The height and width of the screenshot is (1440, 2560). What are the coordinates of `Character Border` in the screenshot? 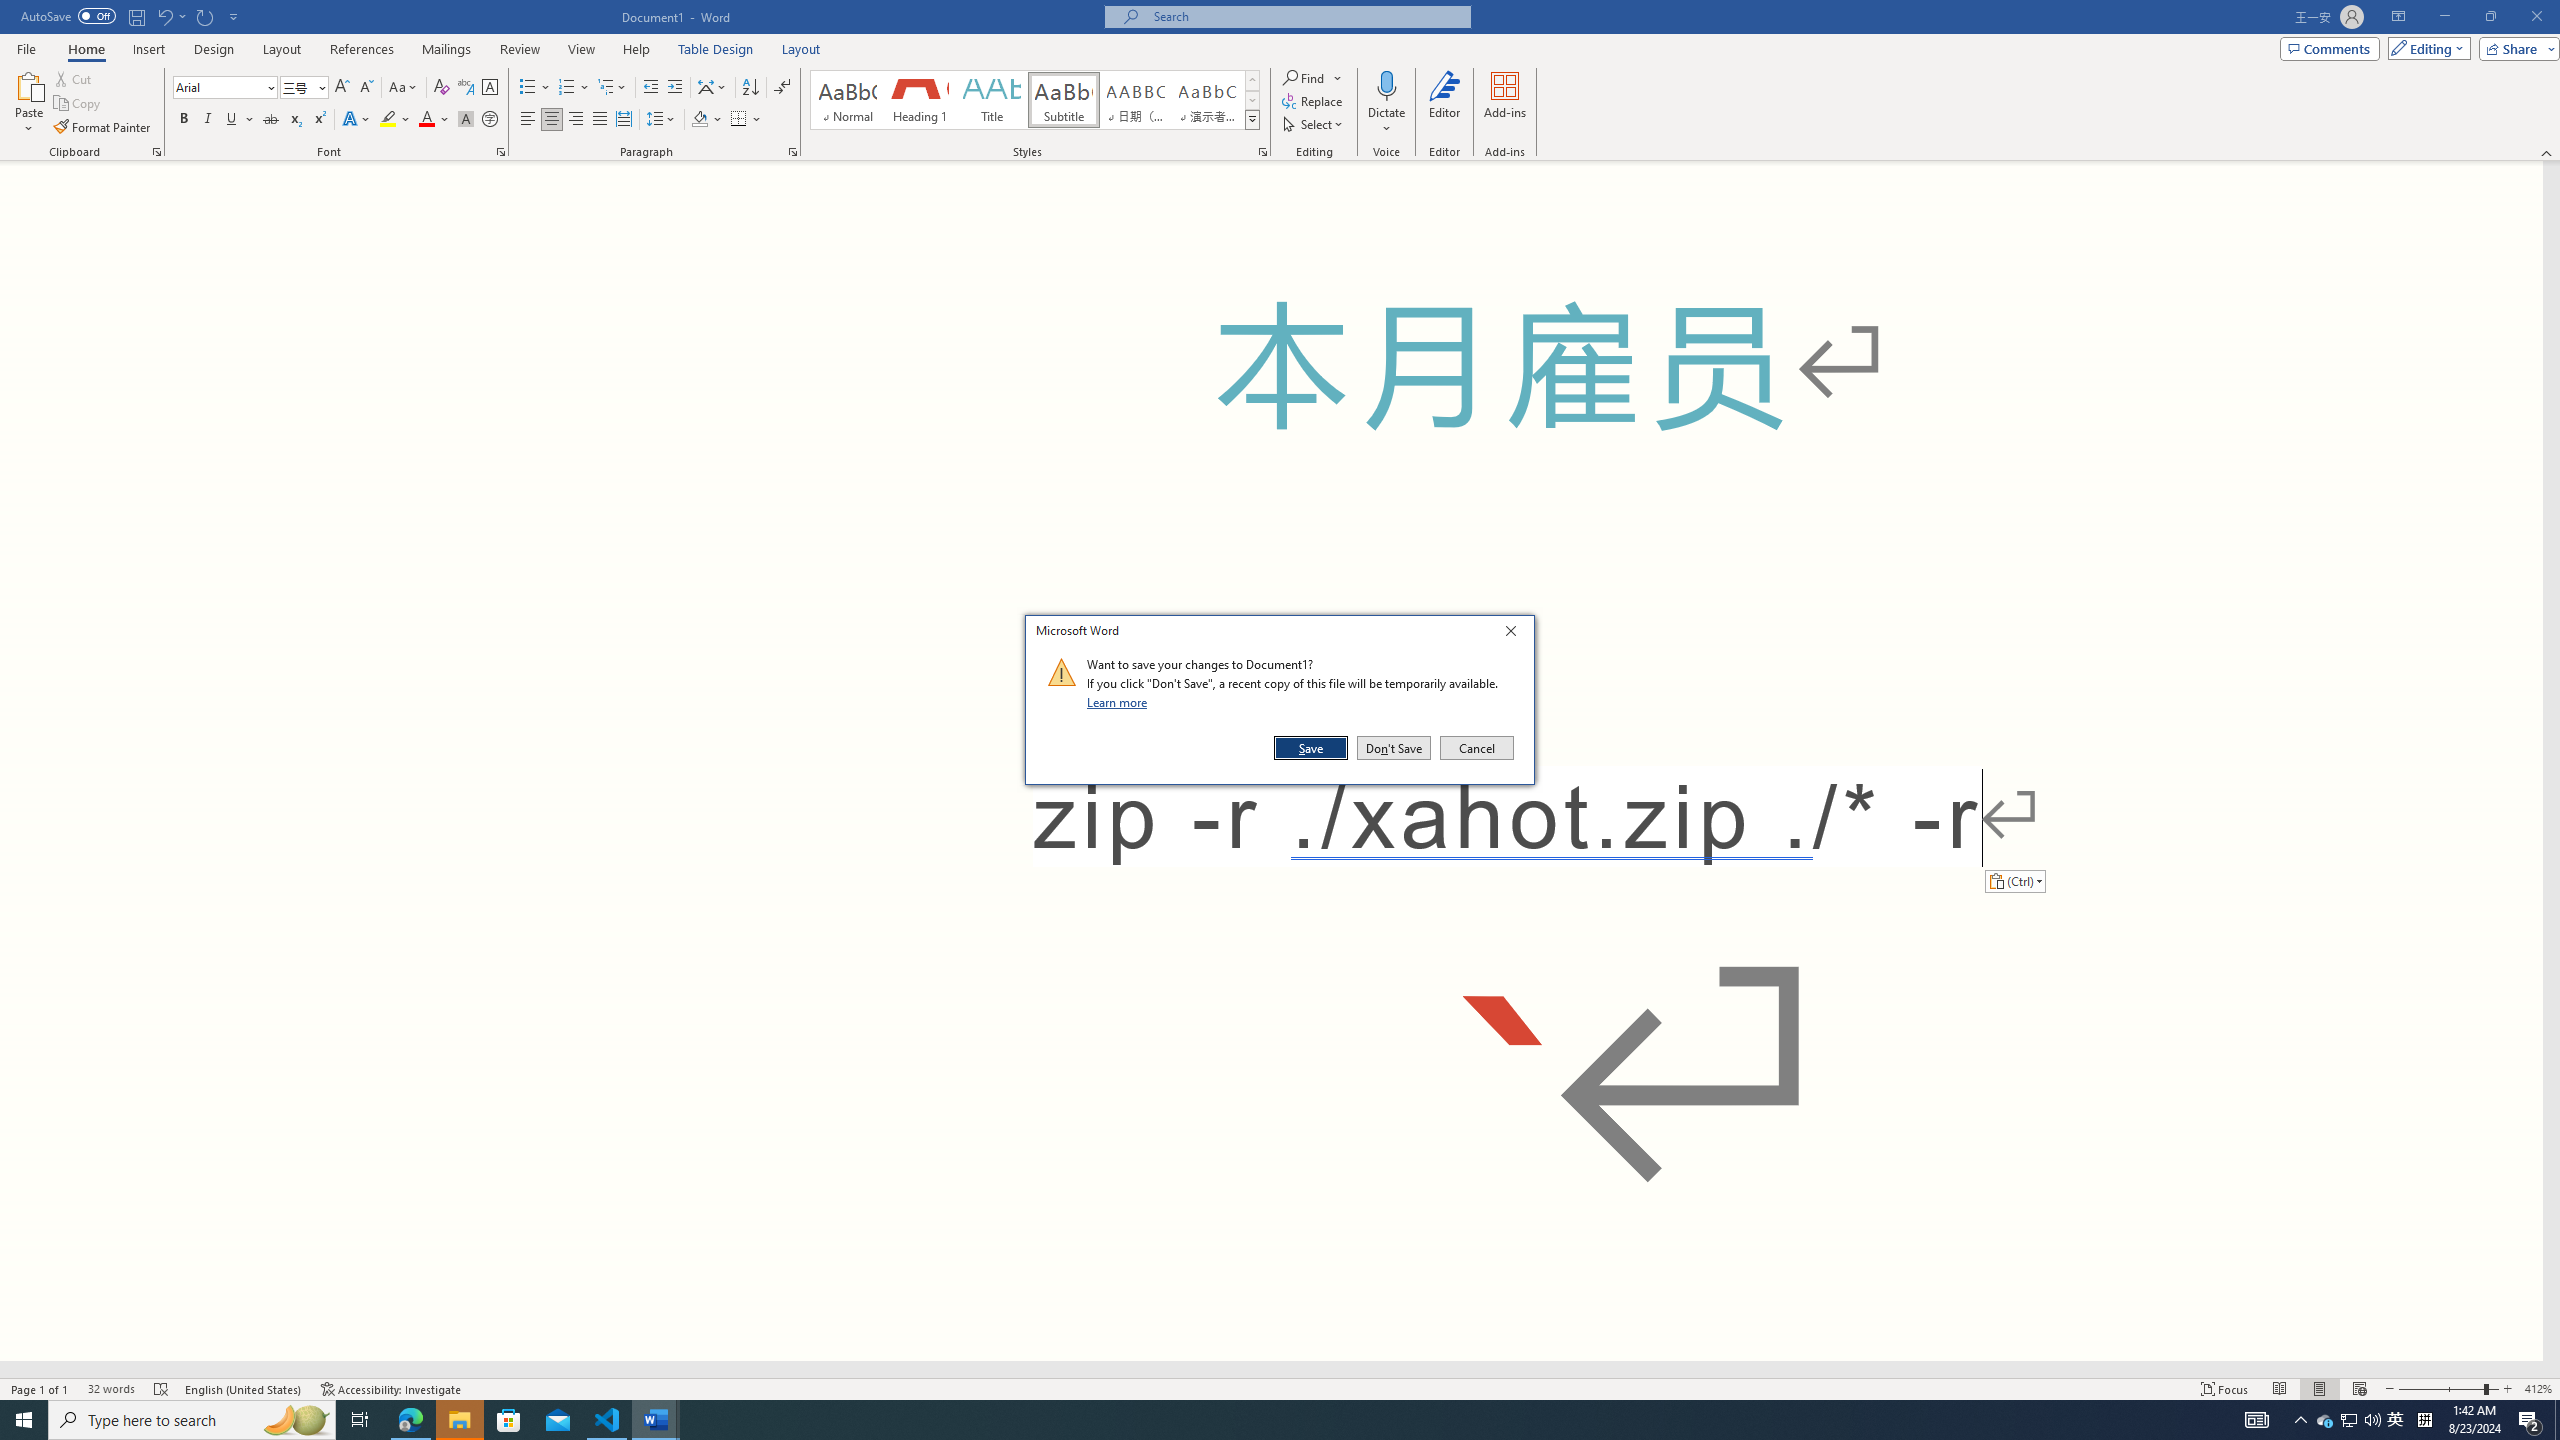 It's located at (490, 88).